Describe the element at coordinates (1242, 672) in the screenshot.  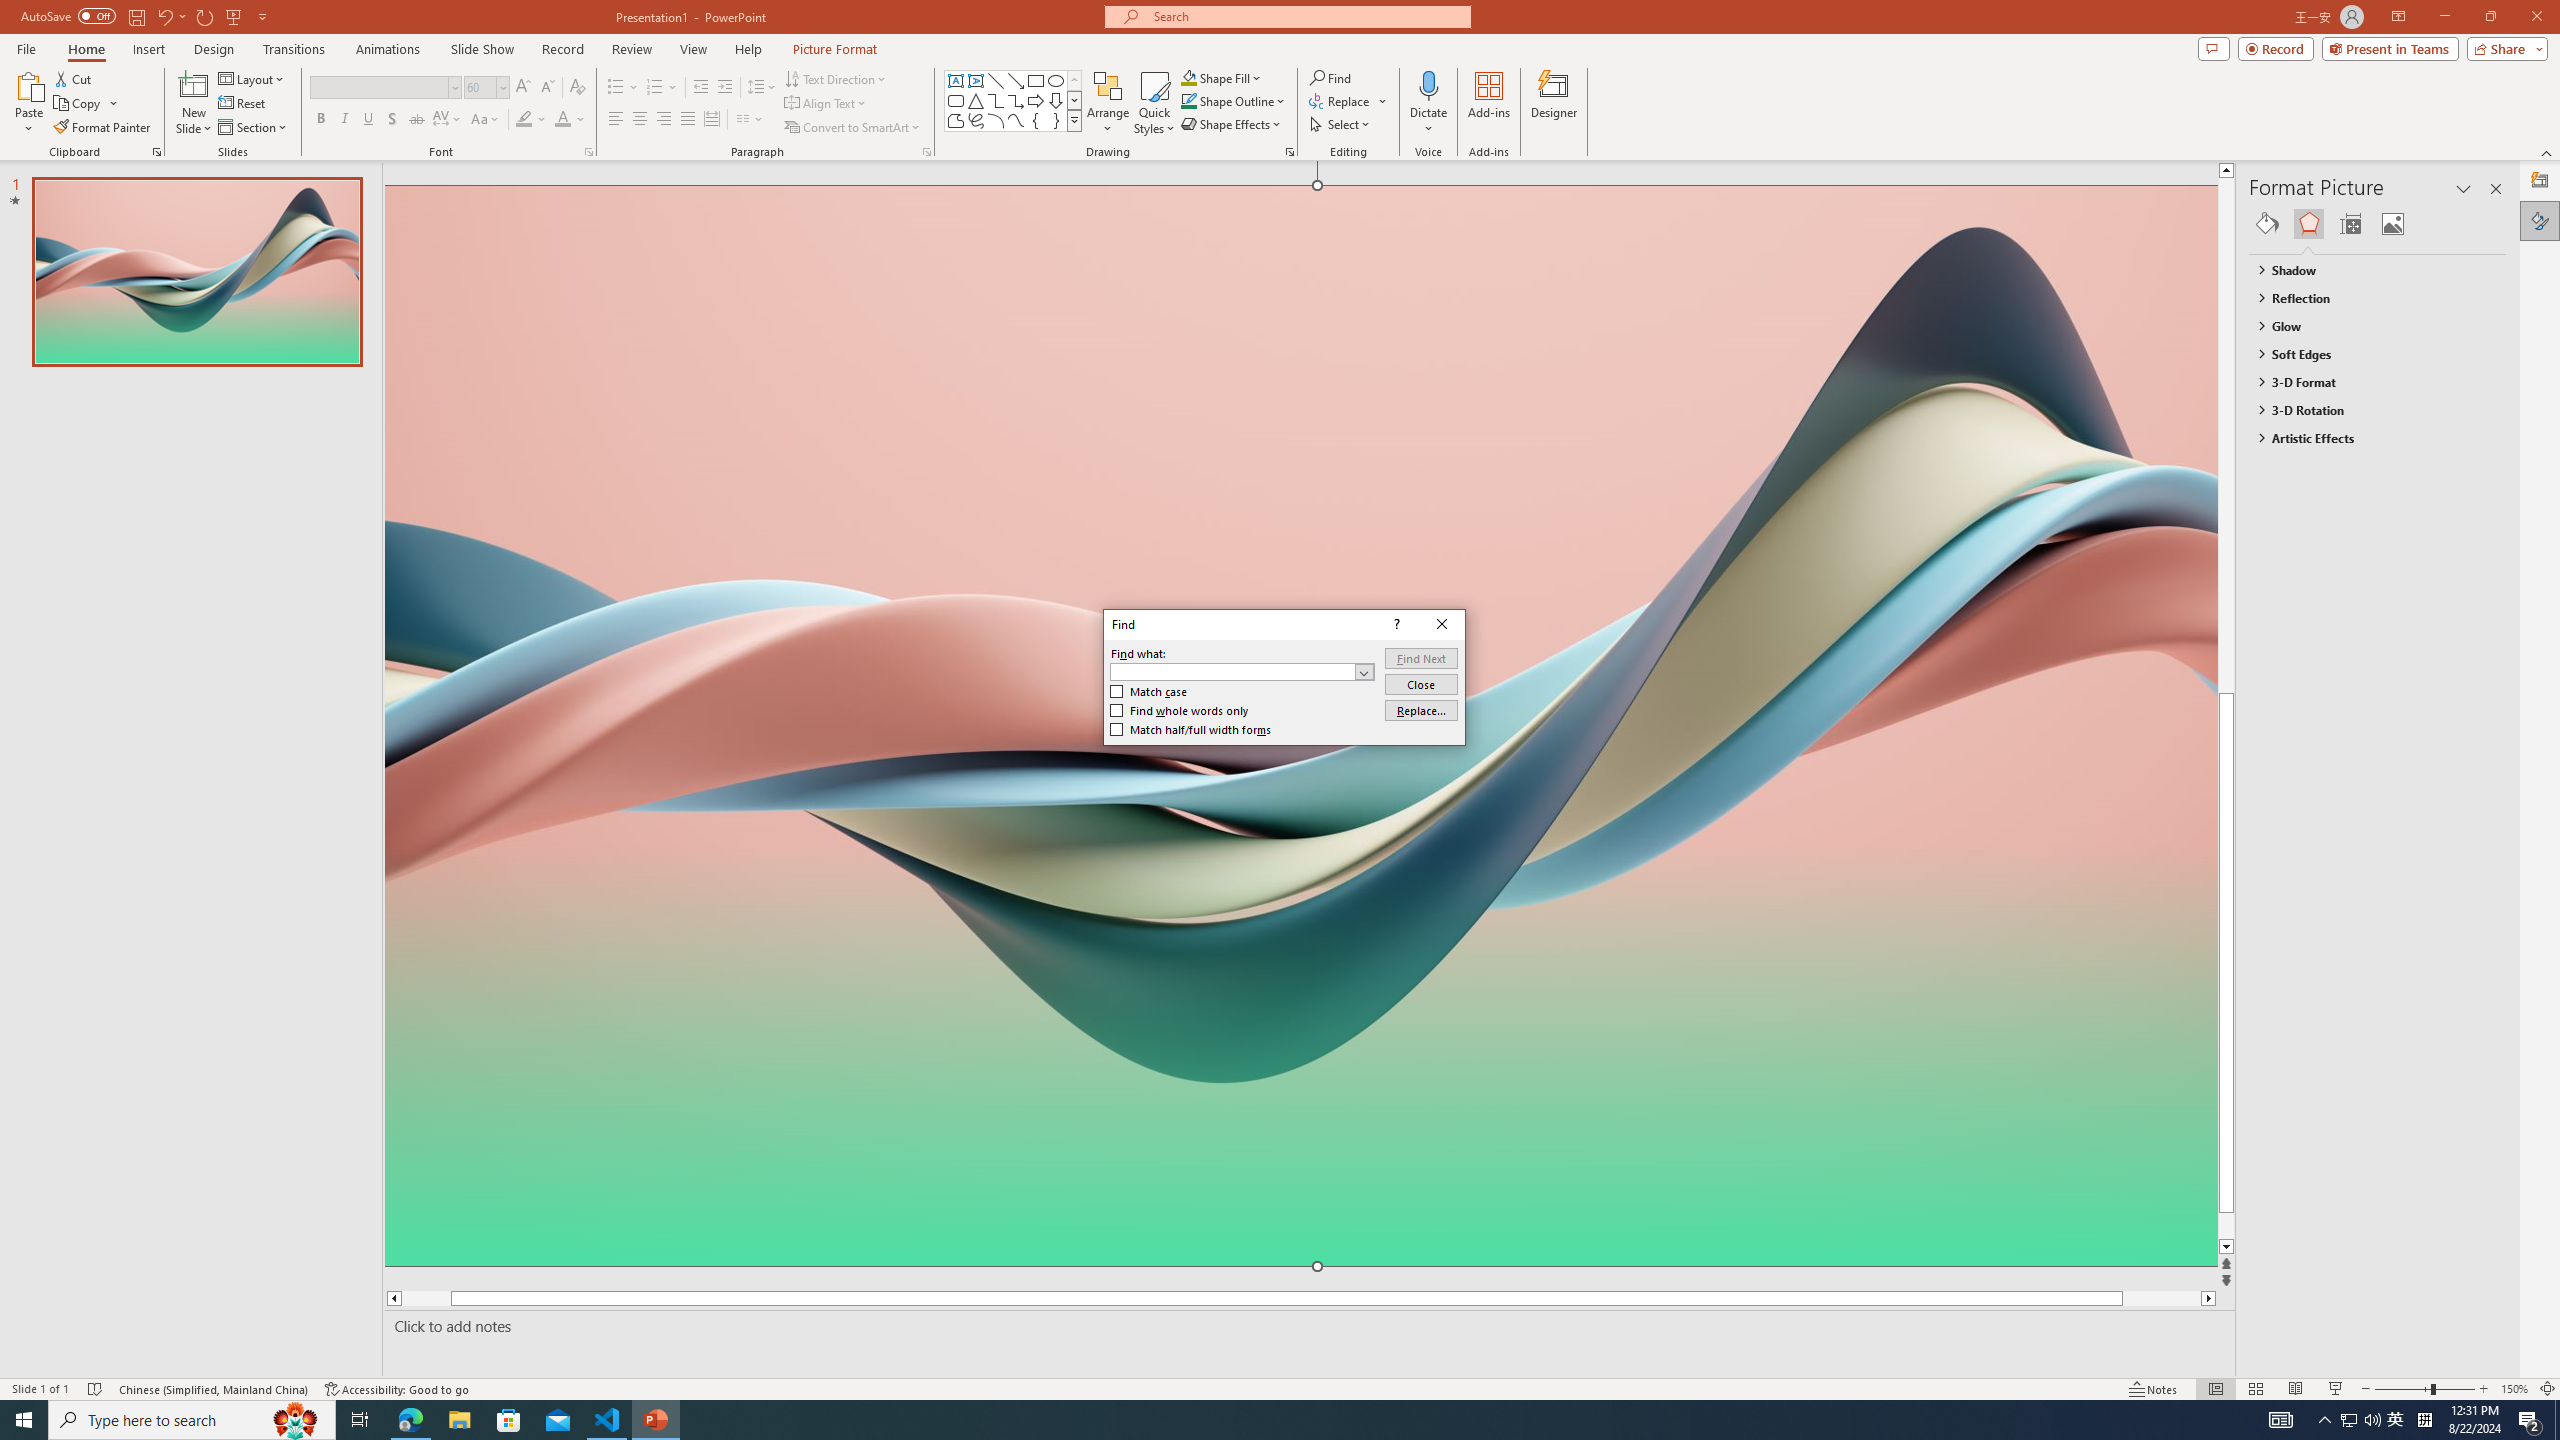
I see `Find what` at that location.